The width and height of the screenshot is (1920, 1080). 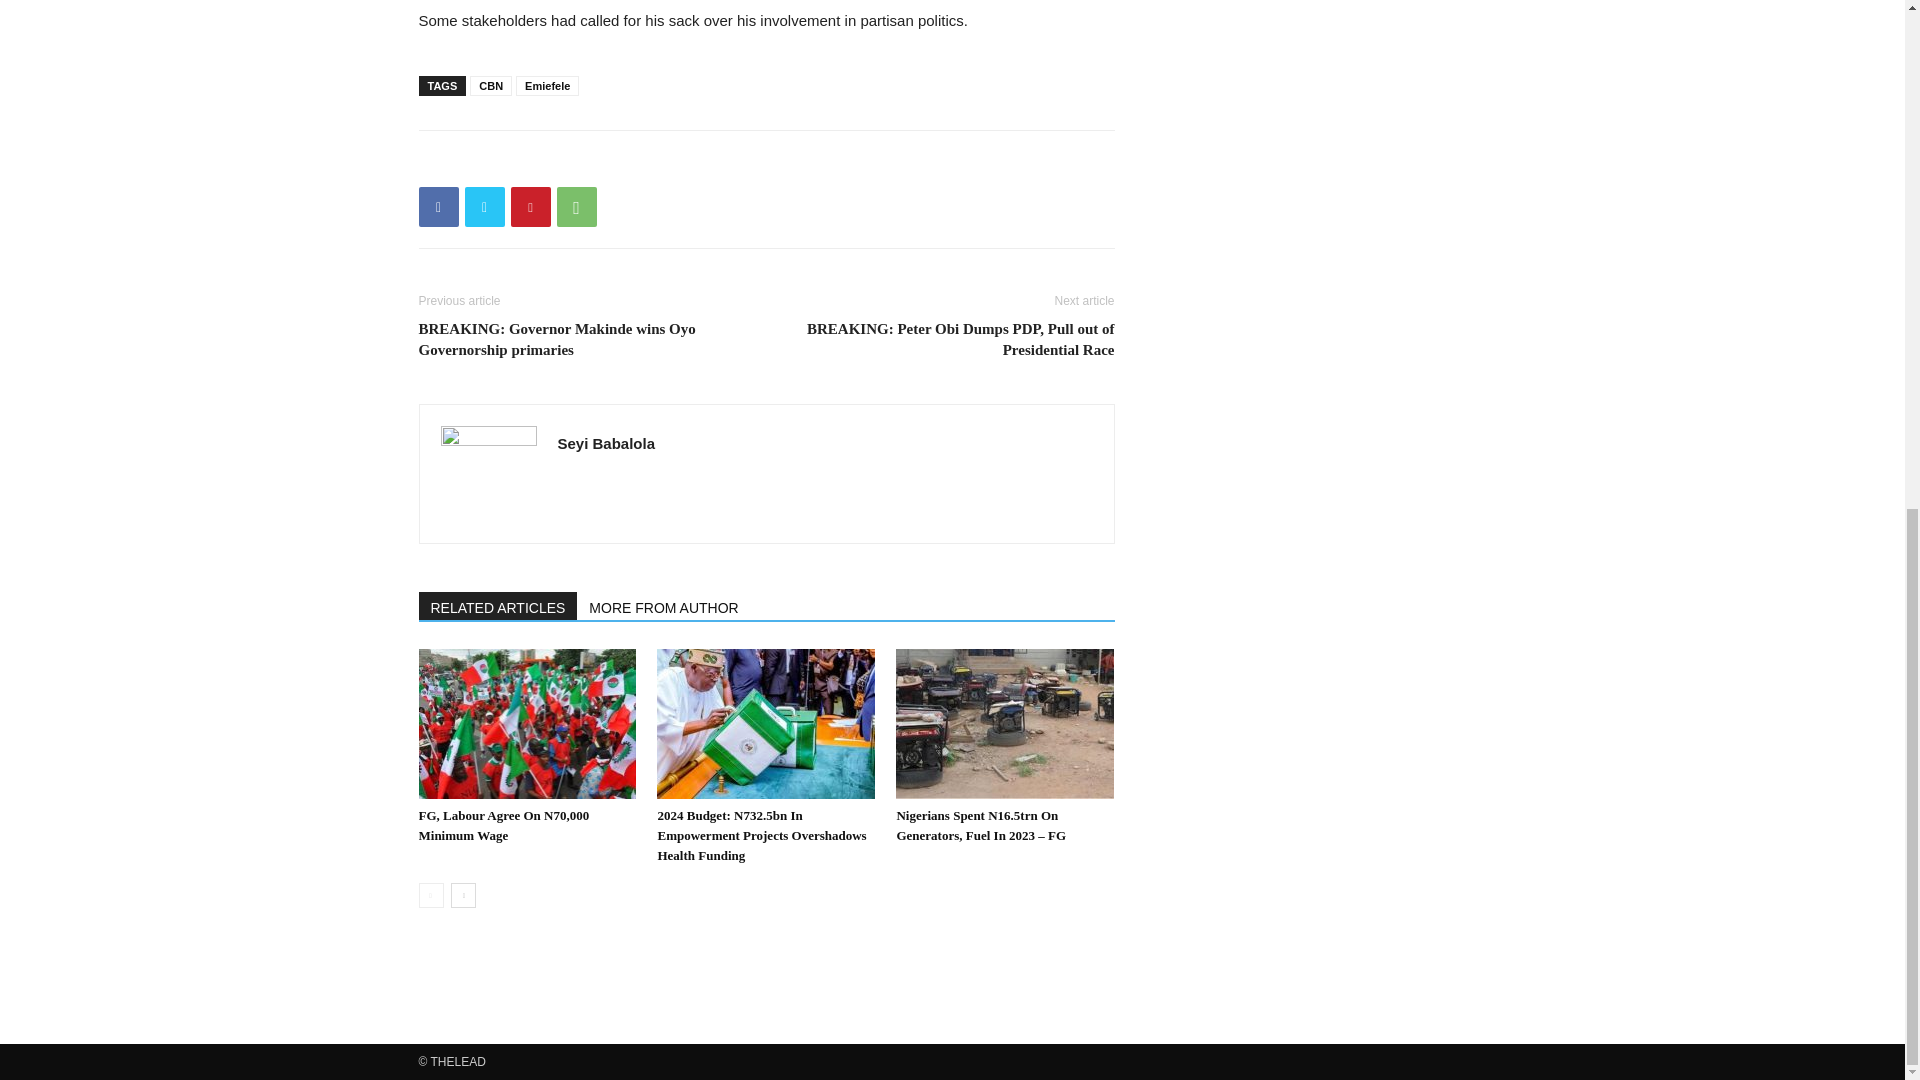 What do you see at coordinates (568, 162) in the screenshot?
I see `bottomFacebookLike` at bounding box center [568, 162].